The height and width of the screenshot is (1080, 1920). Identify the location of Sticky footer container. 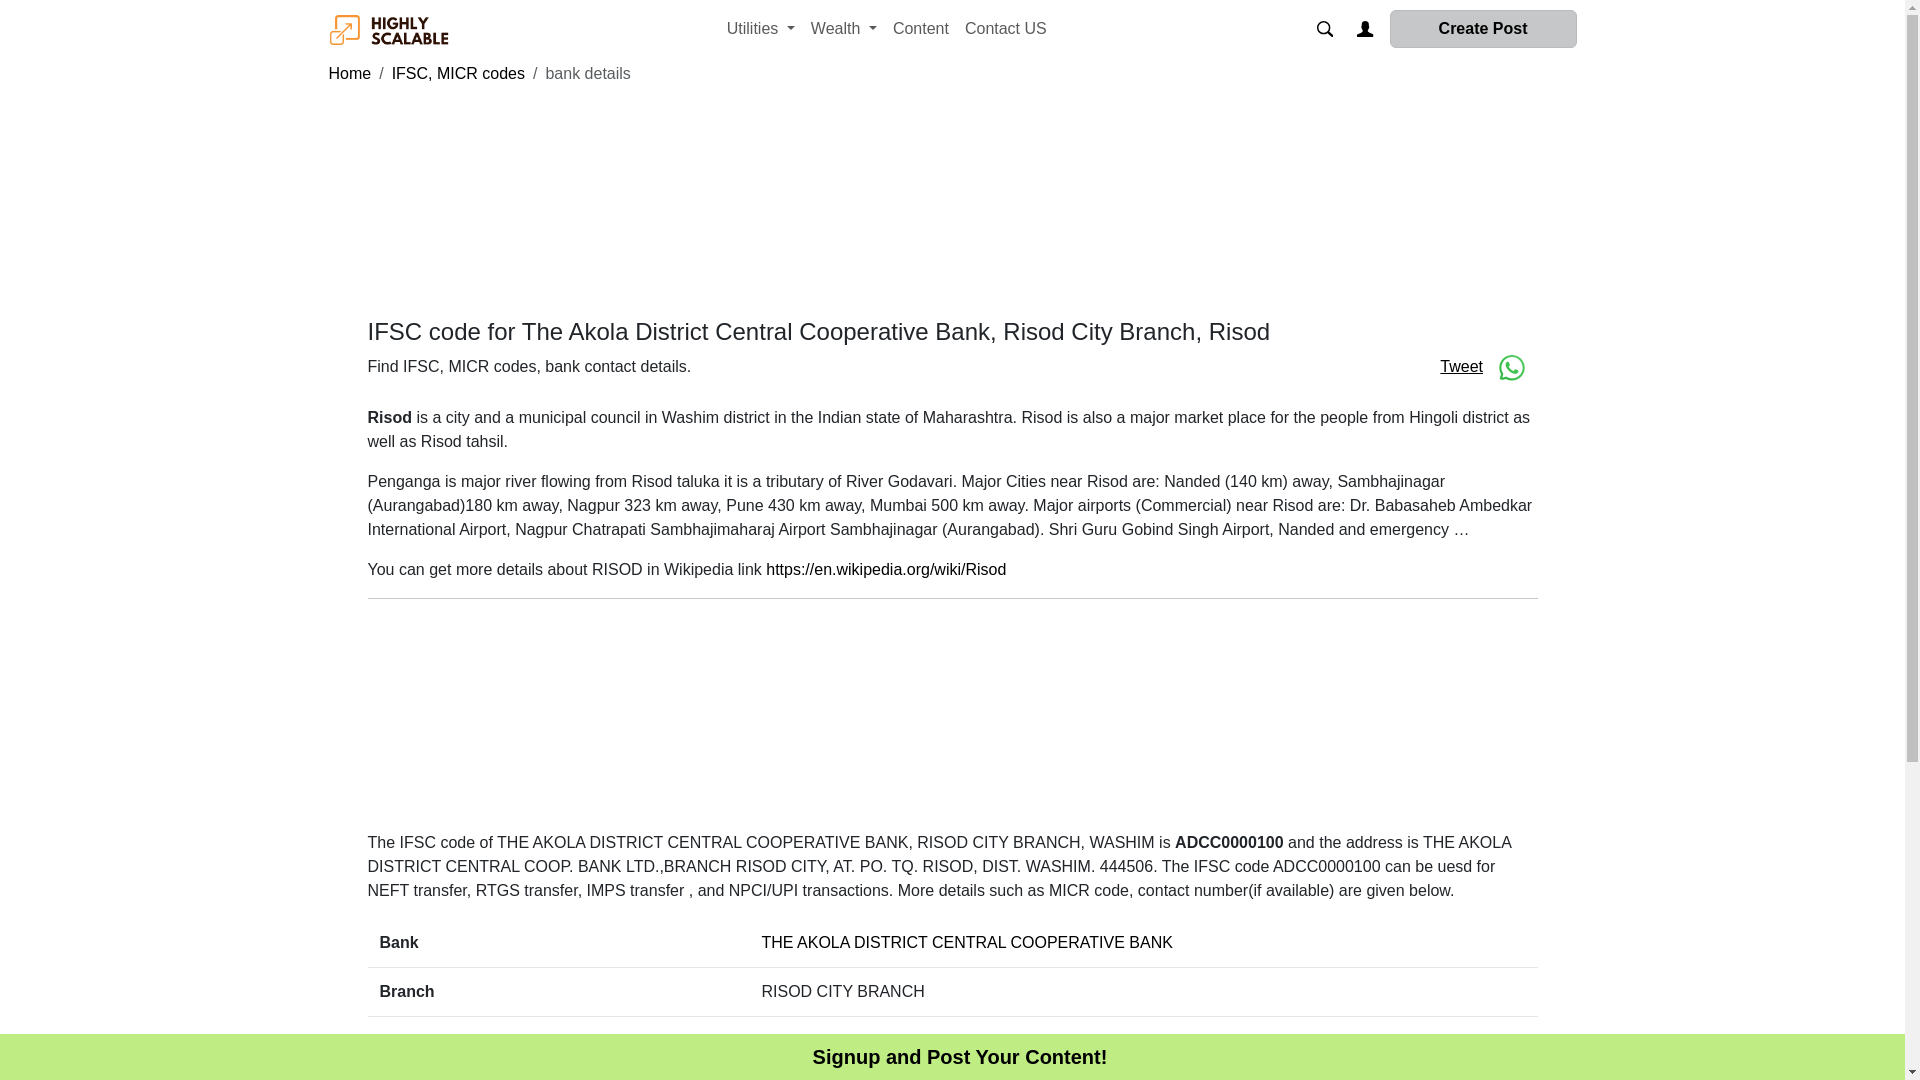
(960, 1057).